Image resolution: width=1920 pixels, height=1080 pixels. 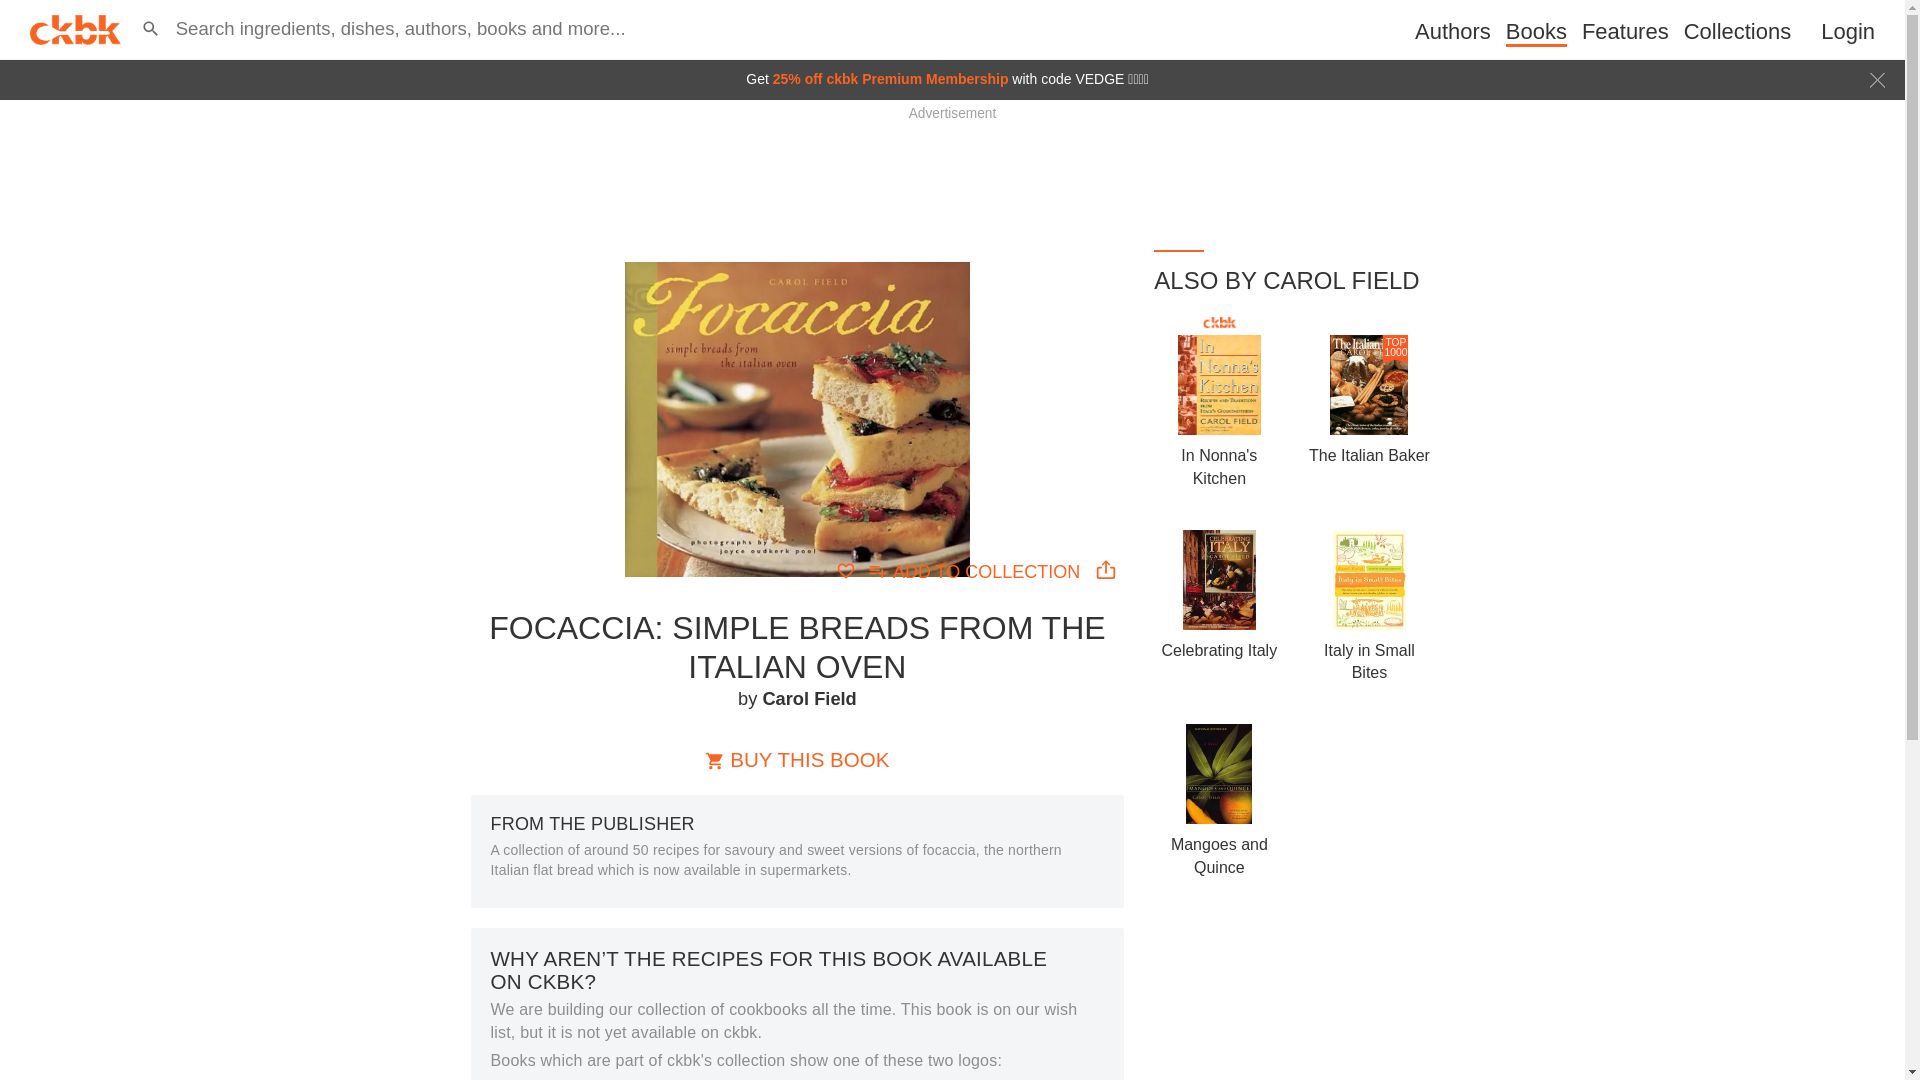 What do you see at coordinates (1370, 661) in the screenshot?
I see `Italy in Small Bites` at bounding box center [1370, 661].